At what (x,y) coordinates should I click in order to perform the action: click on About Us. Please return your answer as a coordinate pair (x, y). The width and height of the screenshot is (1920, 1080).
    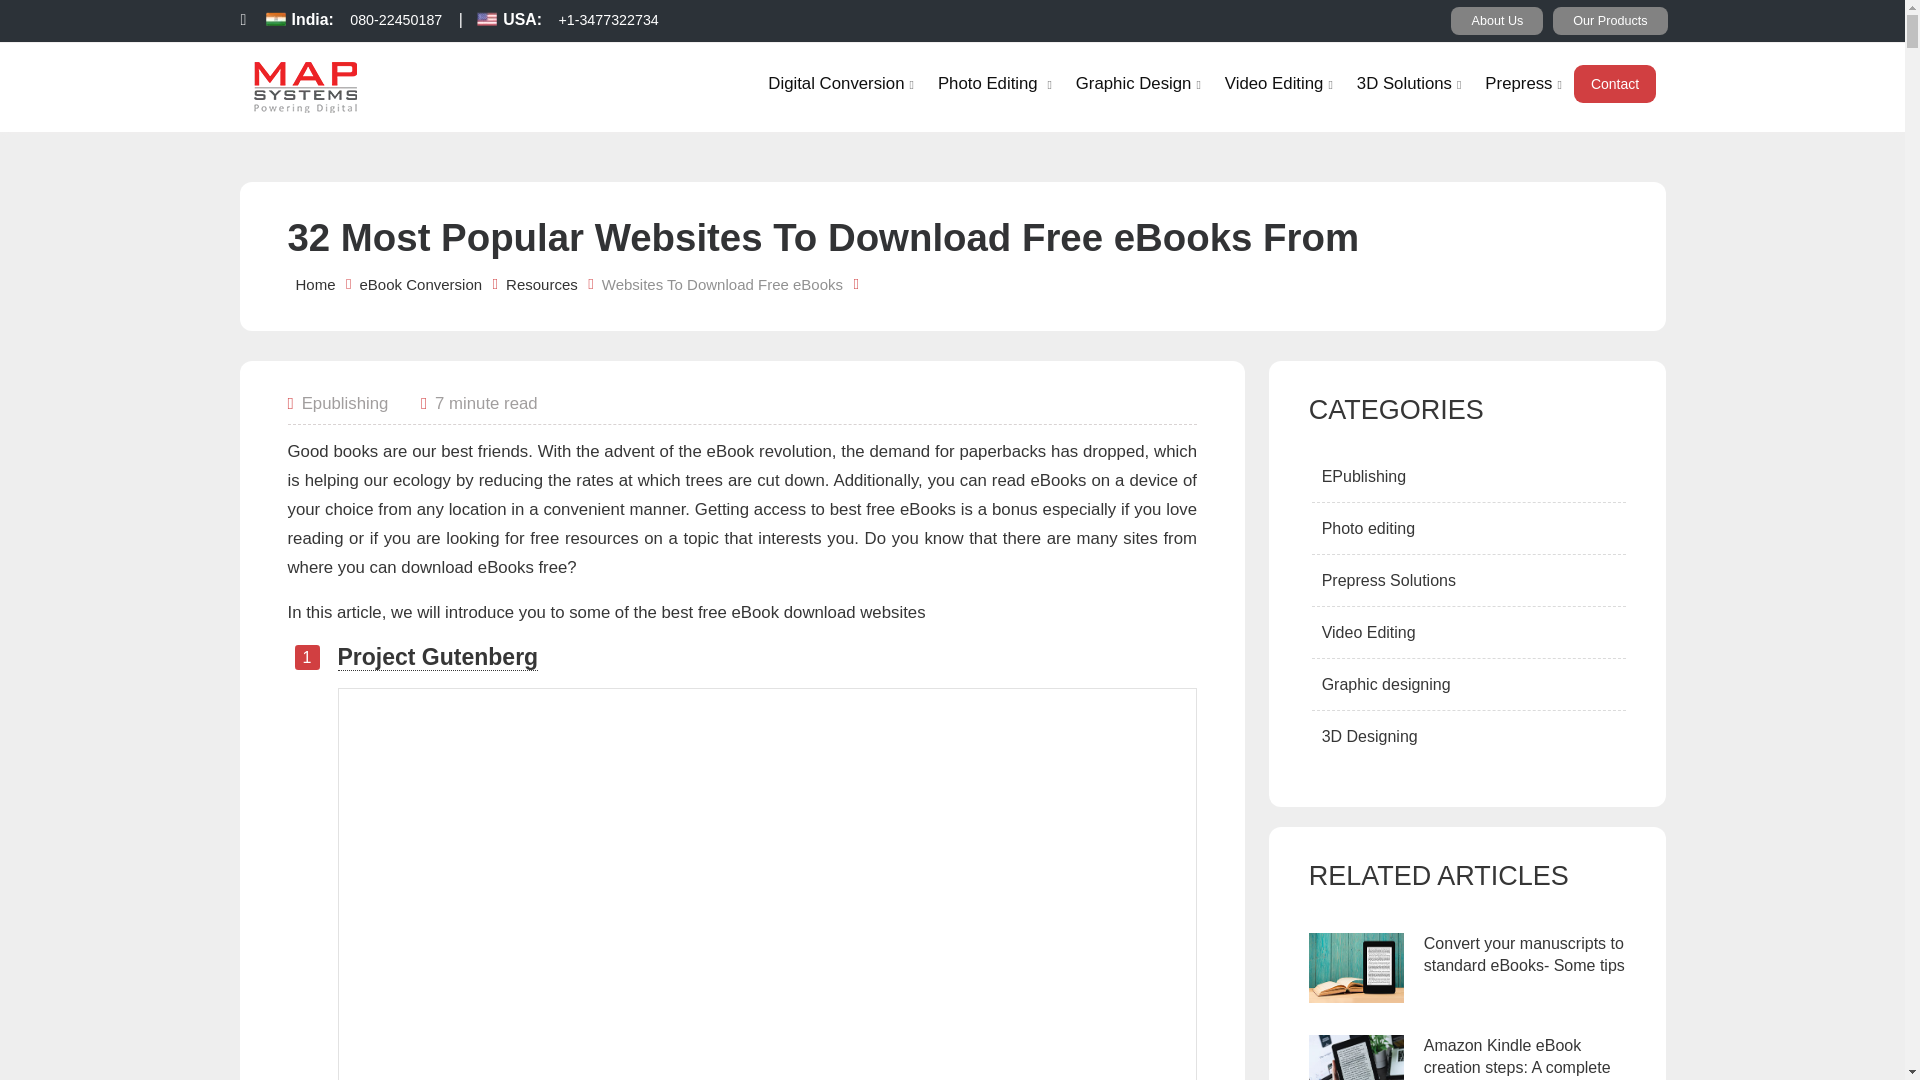
    Looking at the image, I should click on (1497, 20).